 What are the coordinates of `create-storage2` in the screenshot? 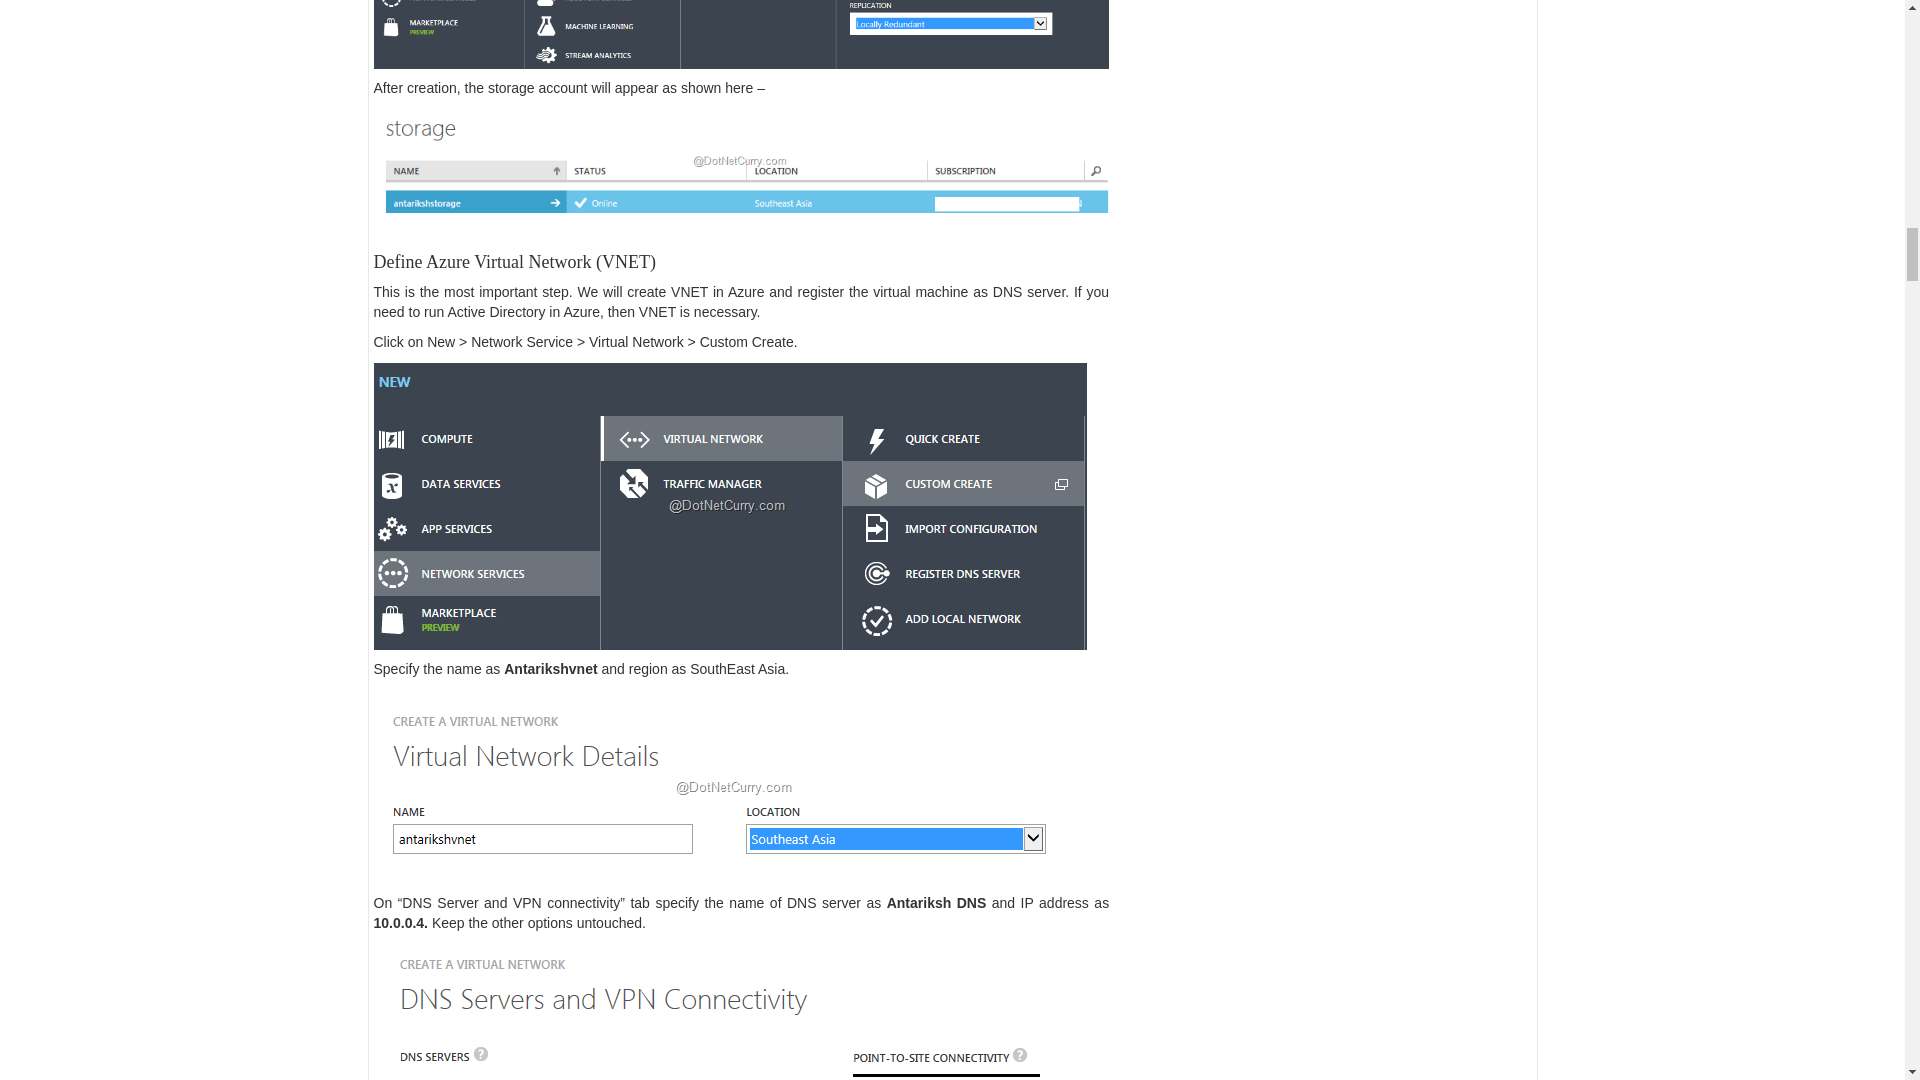 It's located at (742, 160).